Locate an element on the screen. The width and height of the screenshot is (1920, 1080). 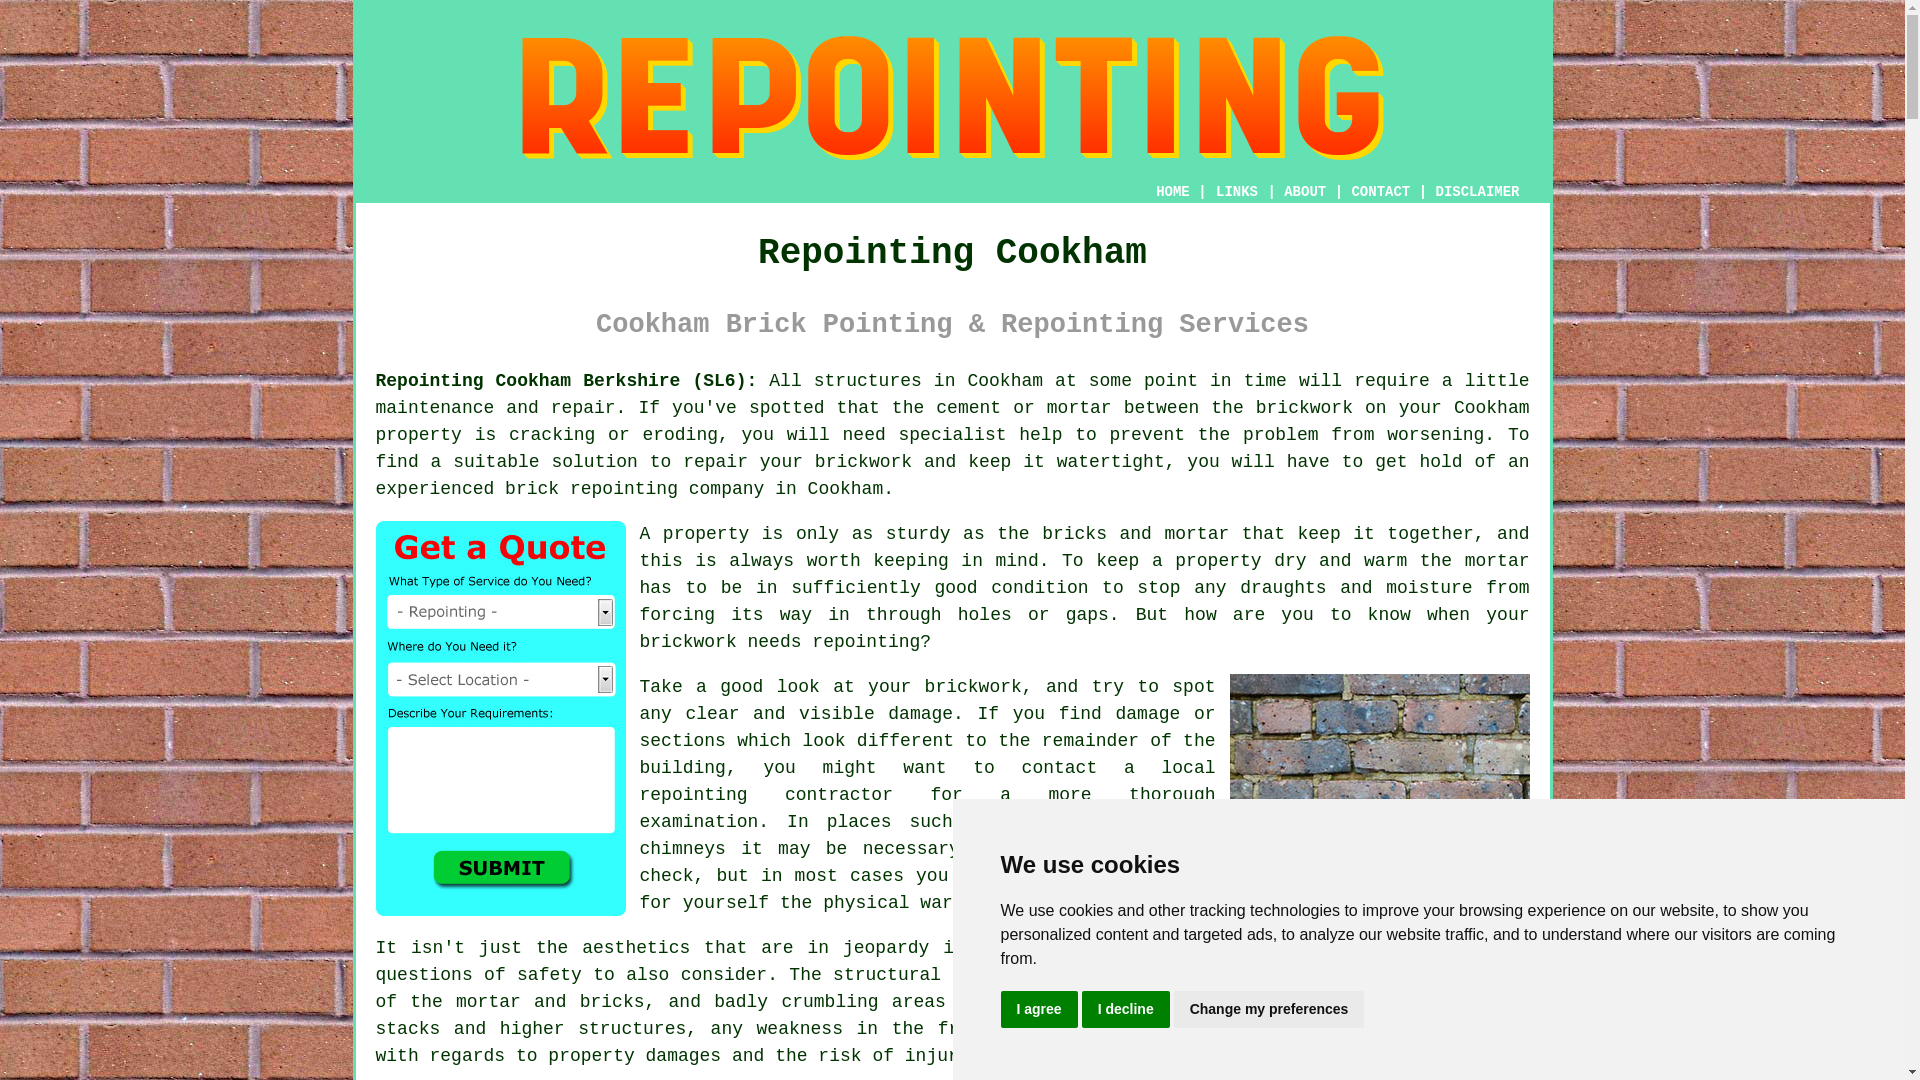
I decline is located at coordinates (1126, 1010).